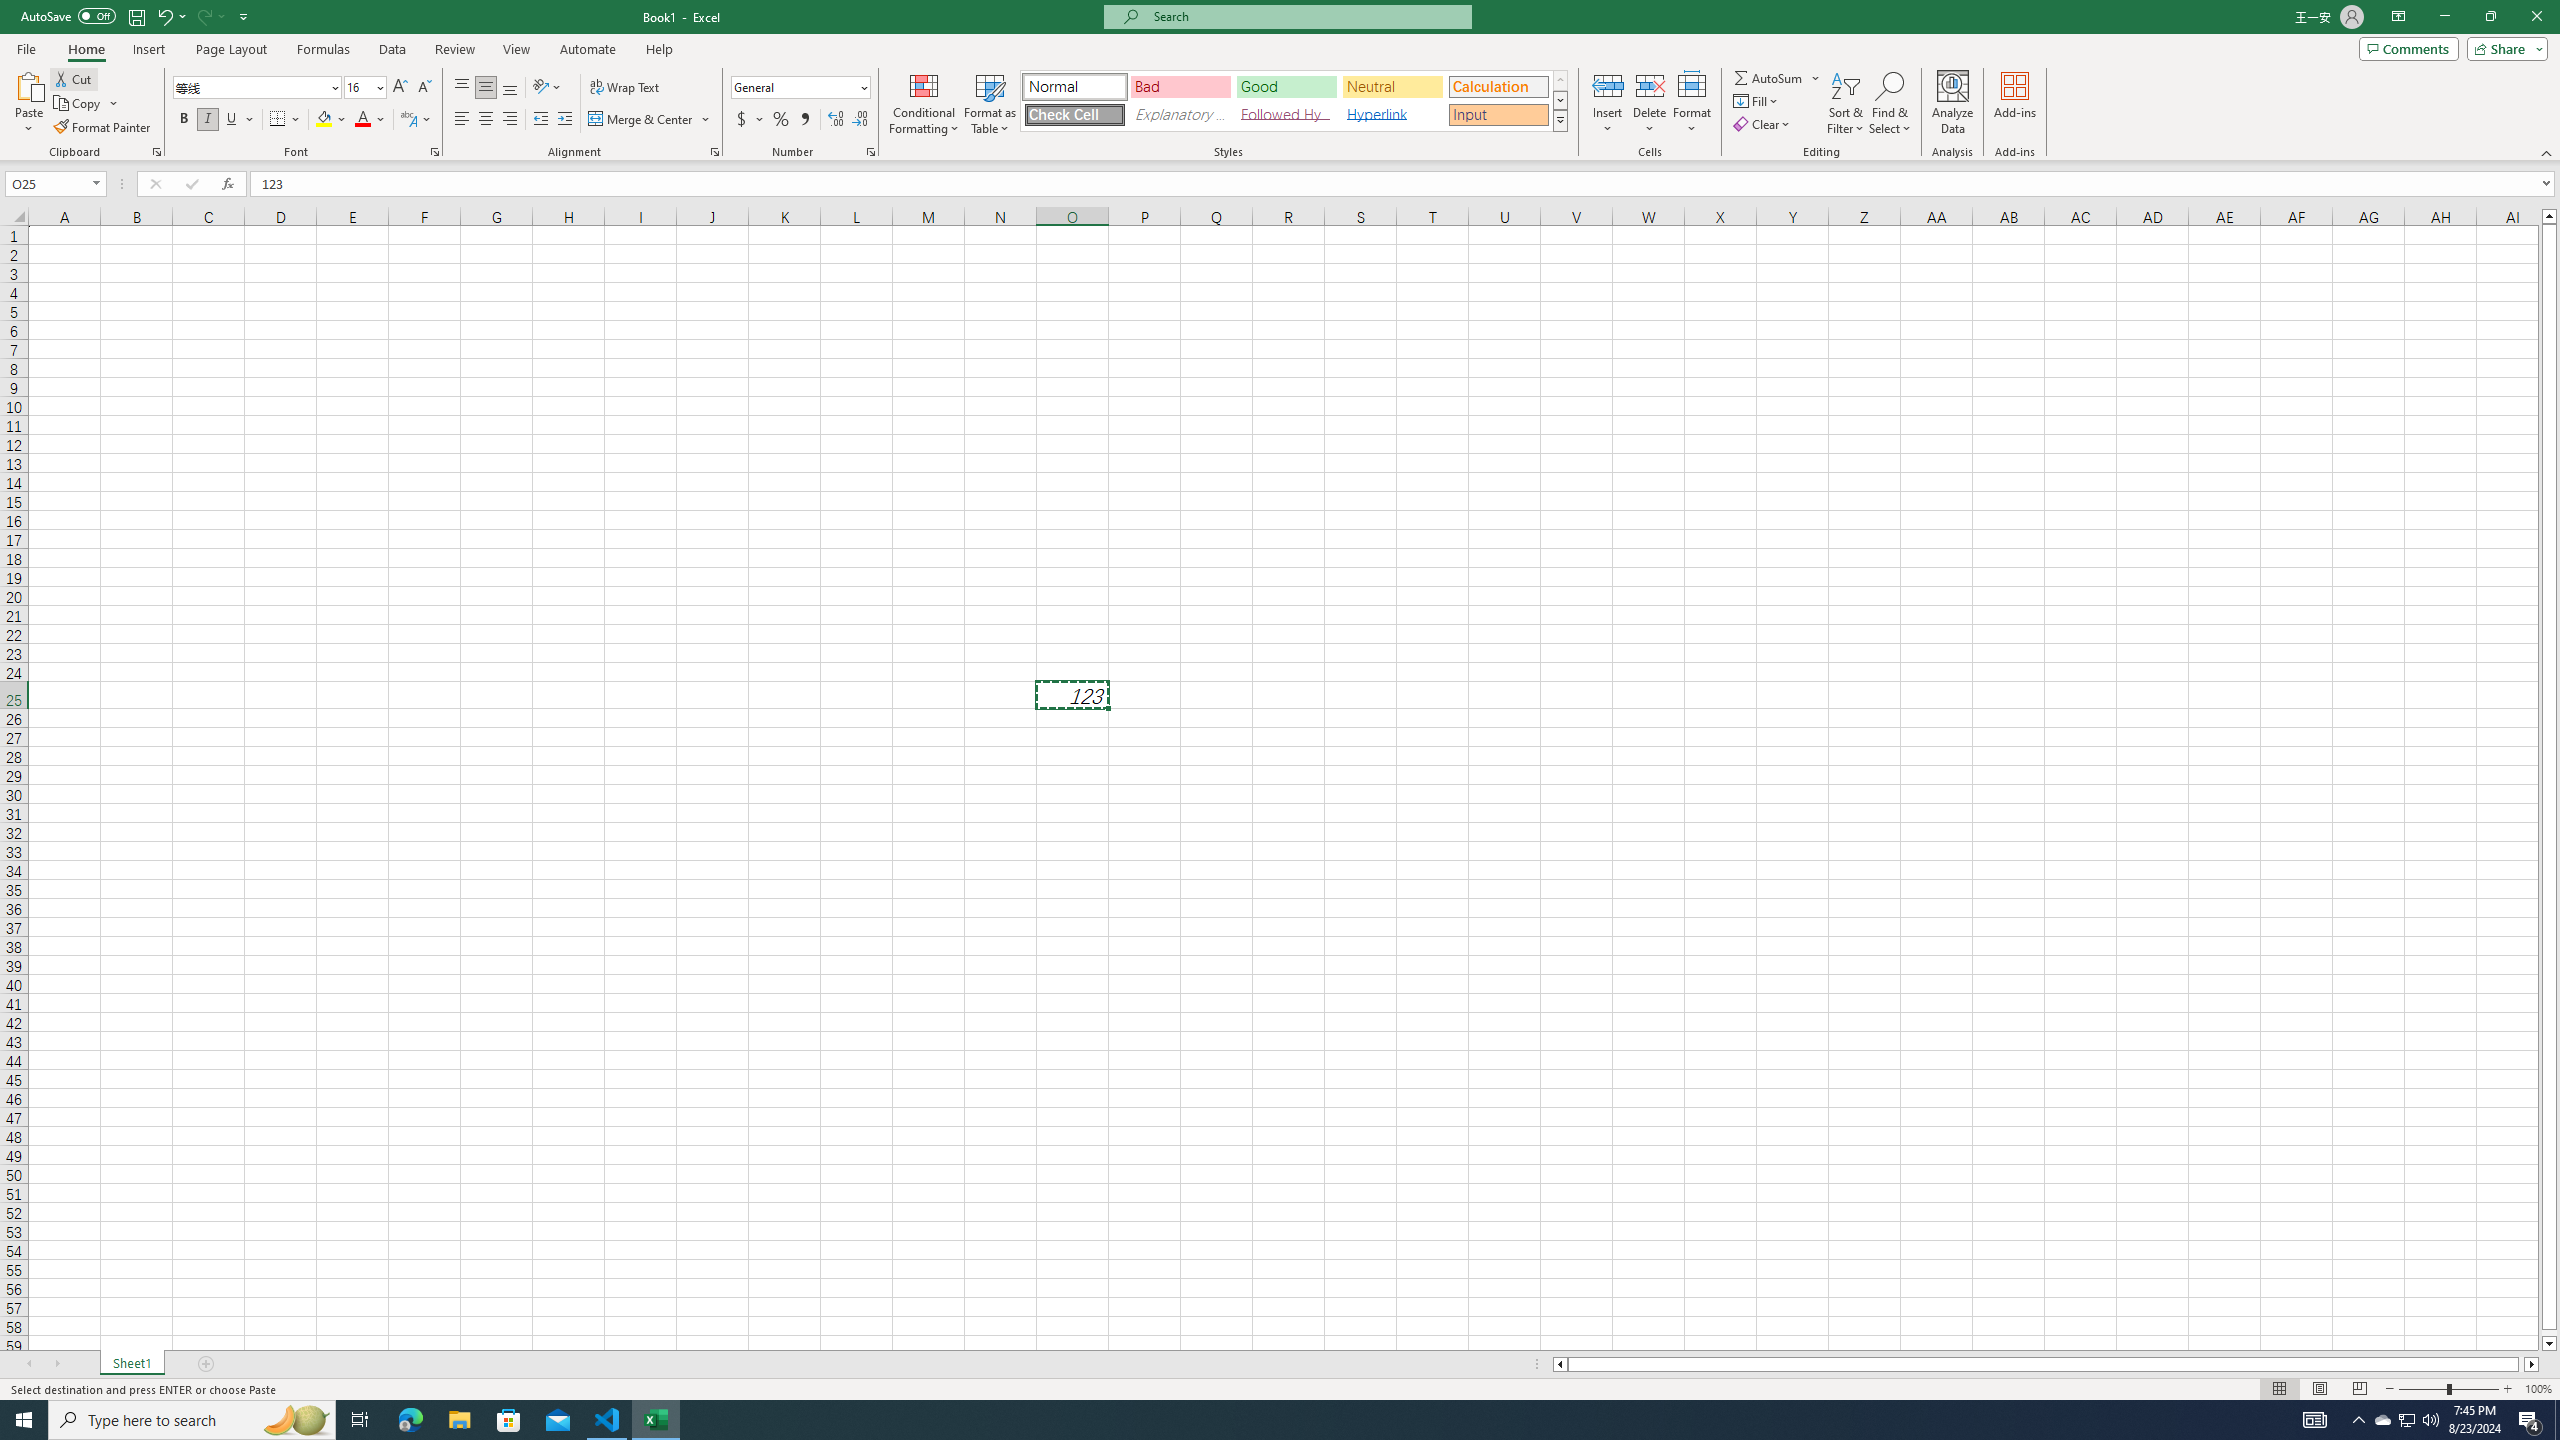 Image resolution: width=2560 pixels, height=1440 pixels. I want to click on Neutral, so click(1392, 86).